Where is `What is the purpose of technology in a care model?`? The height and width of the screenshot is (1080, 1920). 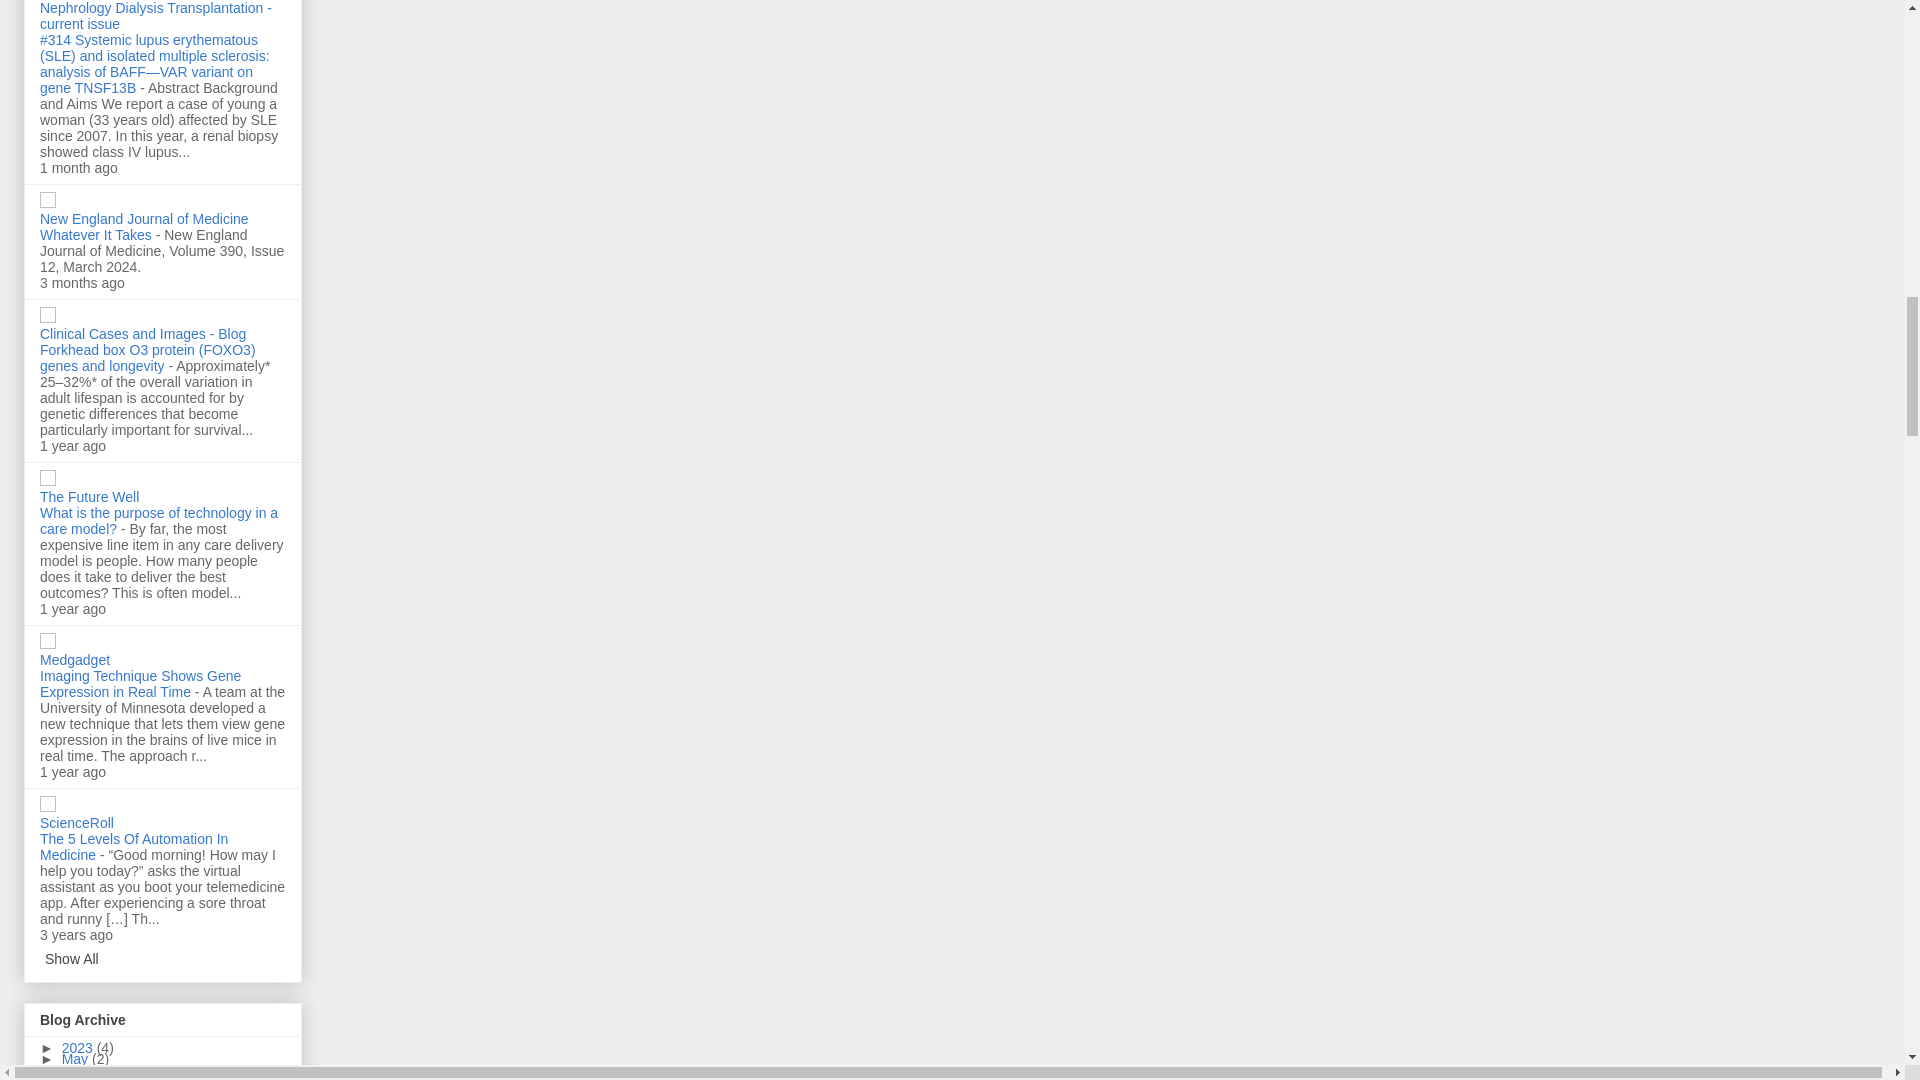
What is the purpose of technology in a care model? is located at coordinates (159, 520).